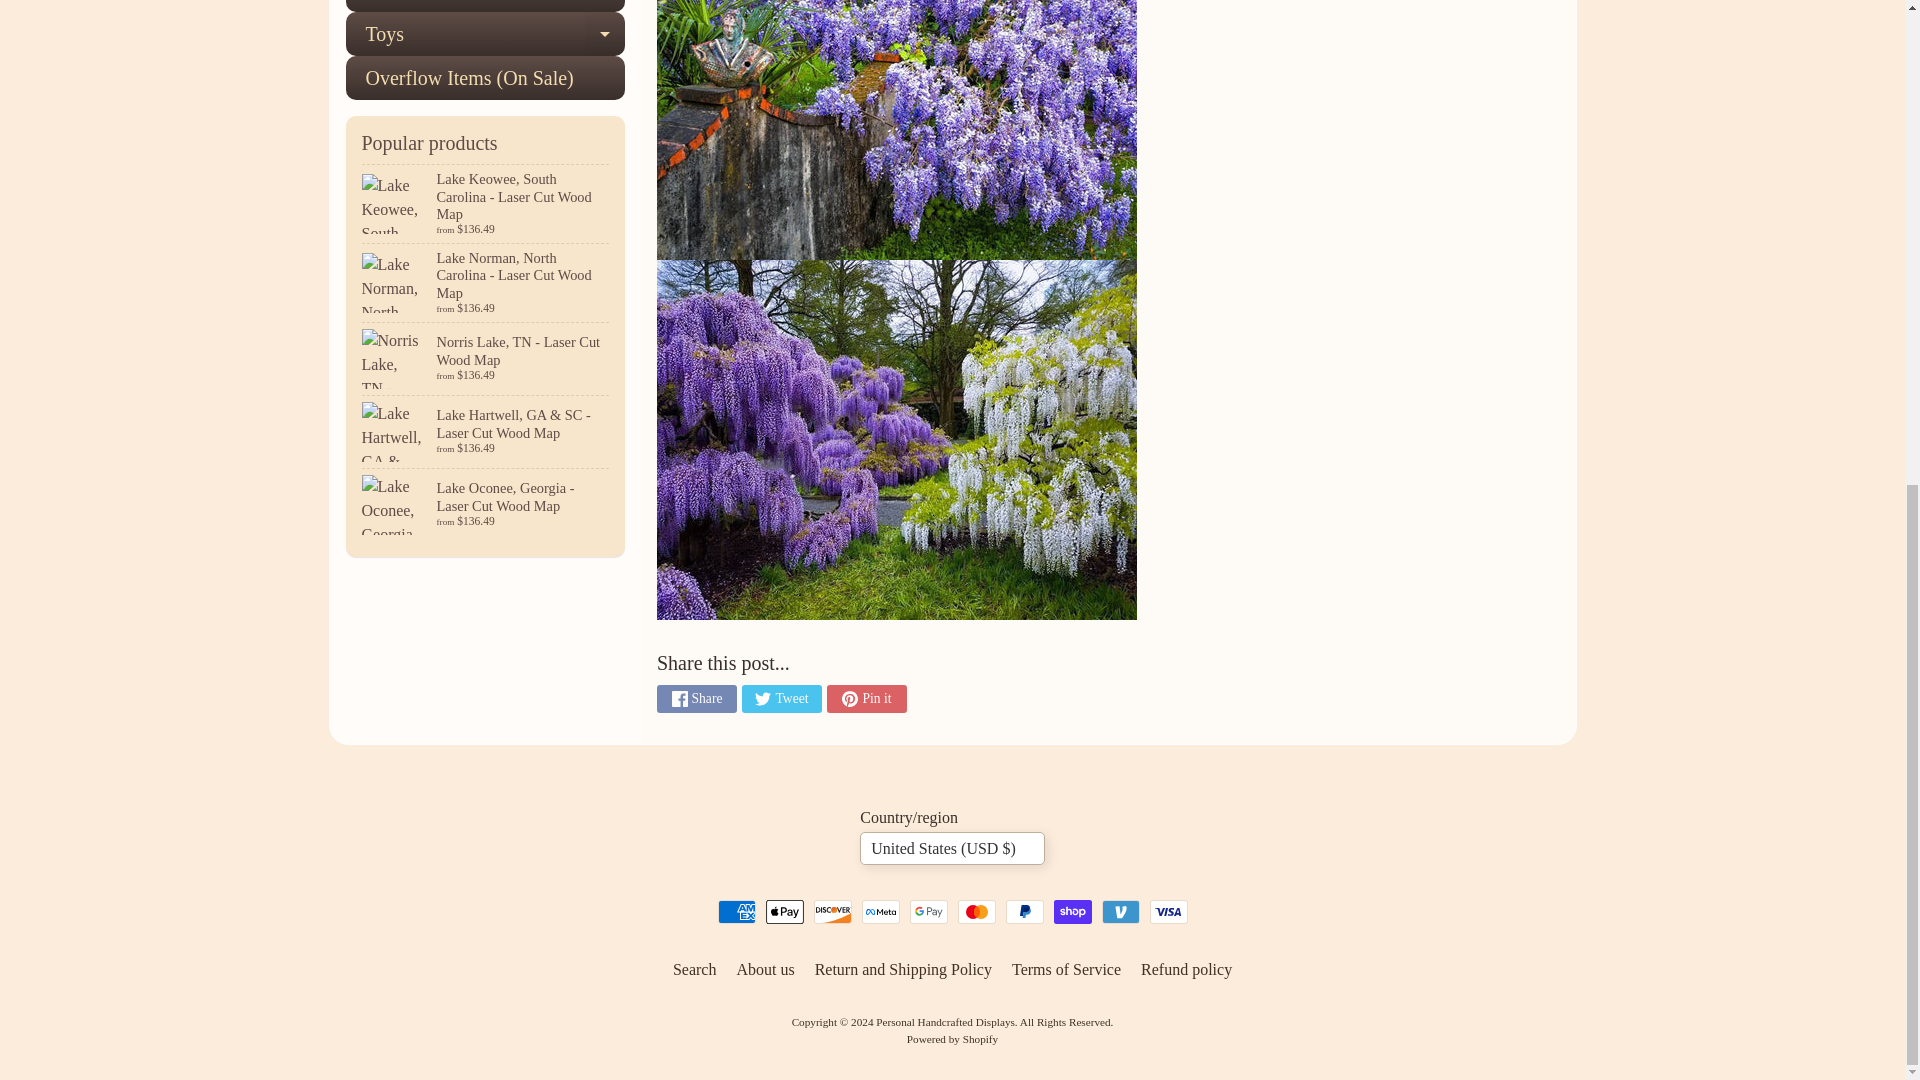 This screenshot has width=1920, height=1080. What do you see at coordinates (737, 912) in the screenshot?
I see `American Express` at bounding box center [737, 912].